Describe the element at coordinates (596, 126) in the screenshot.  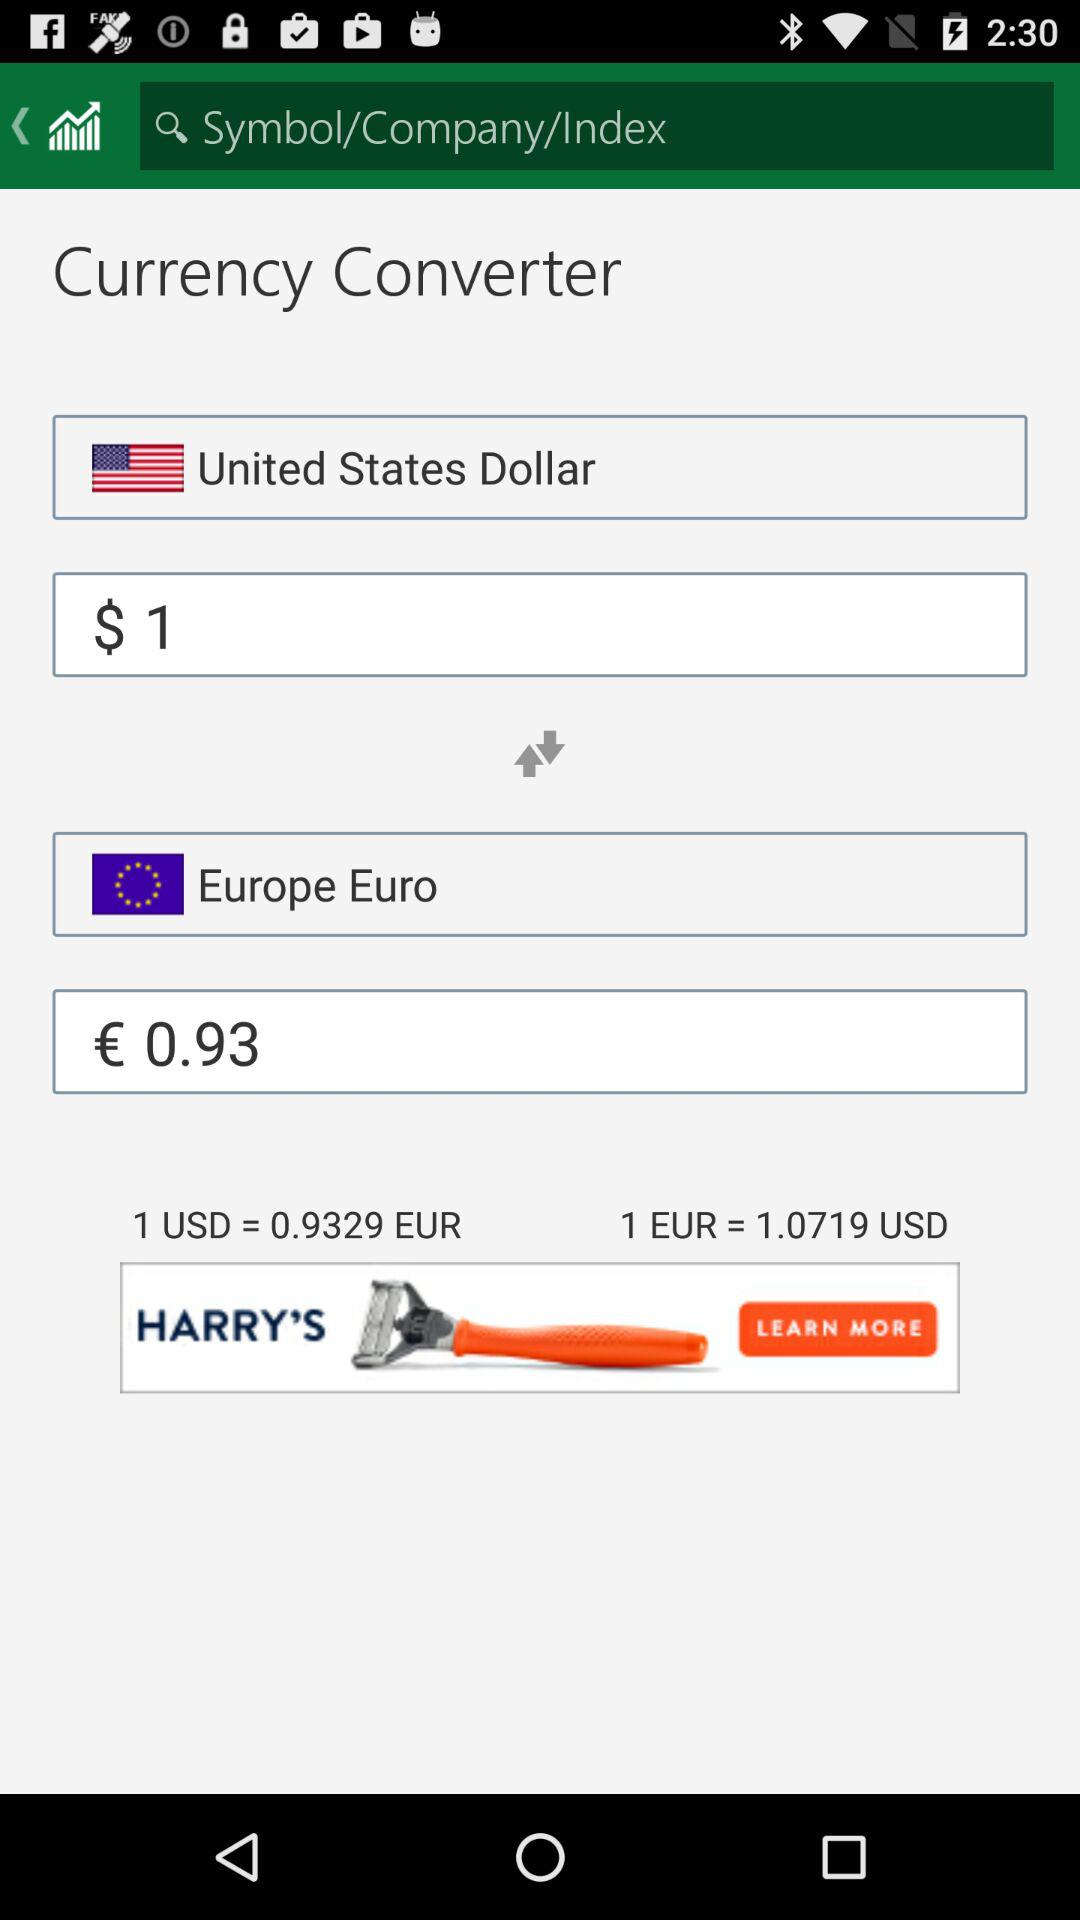
I see `launch item above currency converter` at that location.